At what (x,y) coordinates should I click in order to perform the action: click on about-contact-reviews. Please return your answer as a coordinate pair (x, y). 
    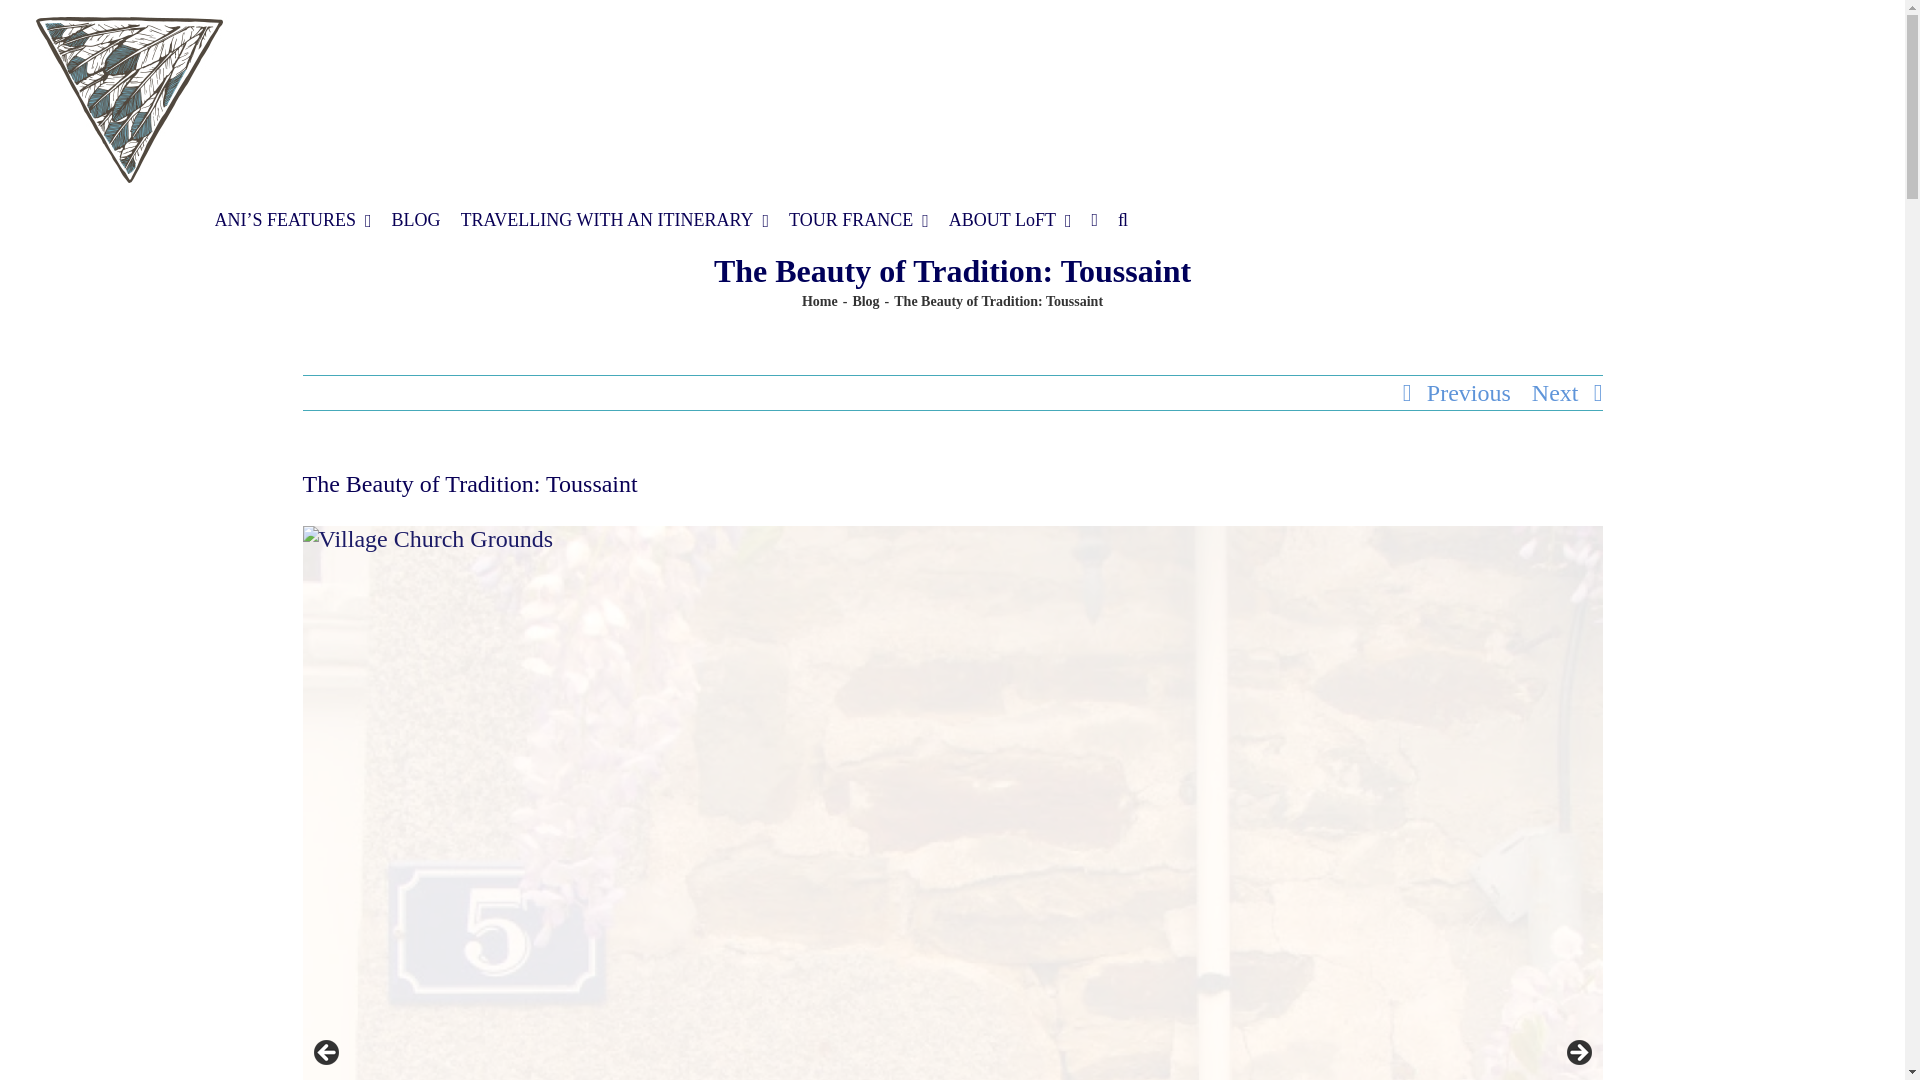
    Looking at the image, I should click on (1010, 219).